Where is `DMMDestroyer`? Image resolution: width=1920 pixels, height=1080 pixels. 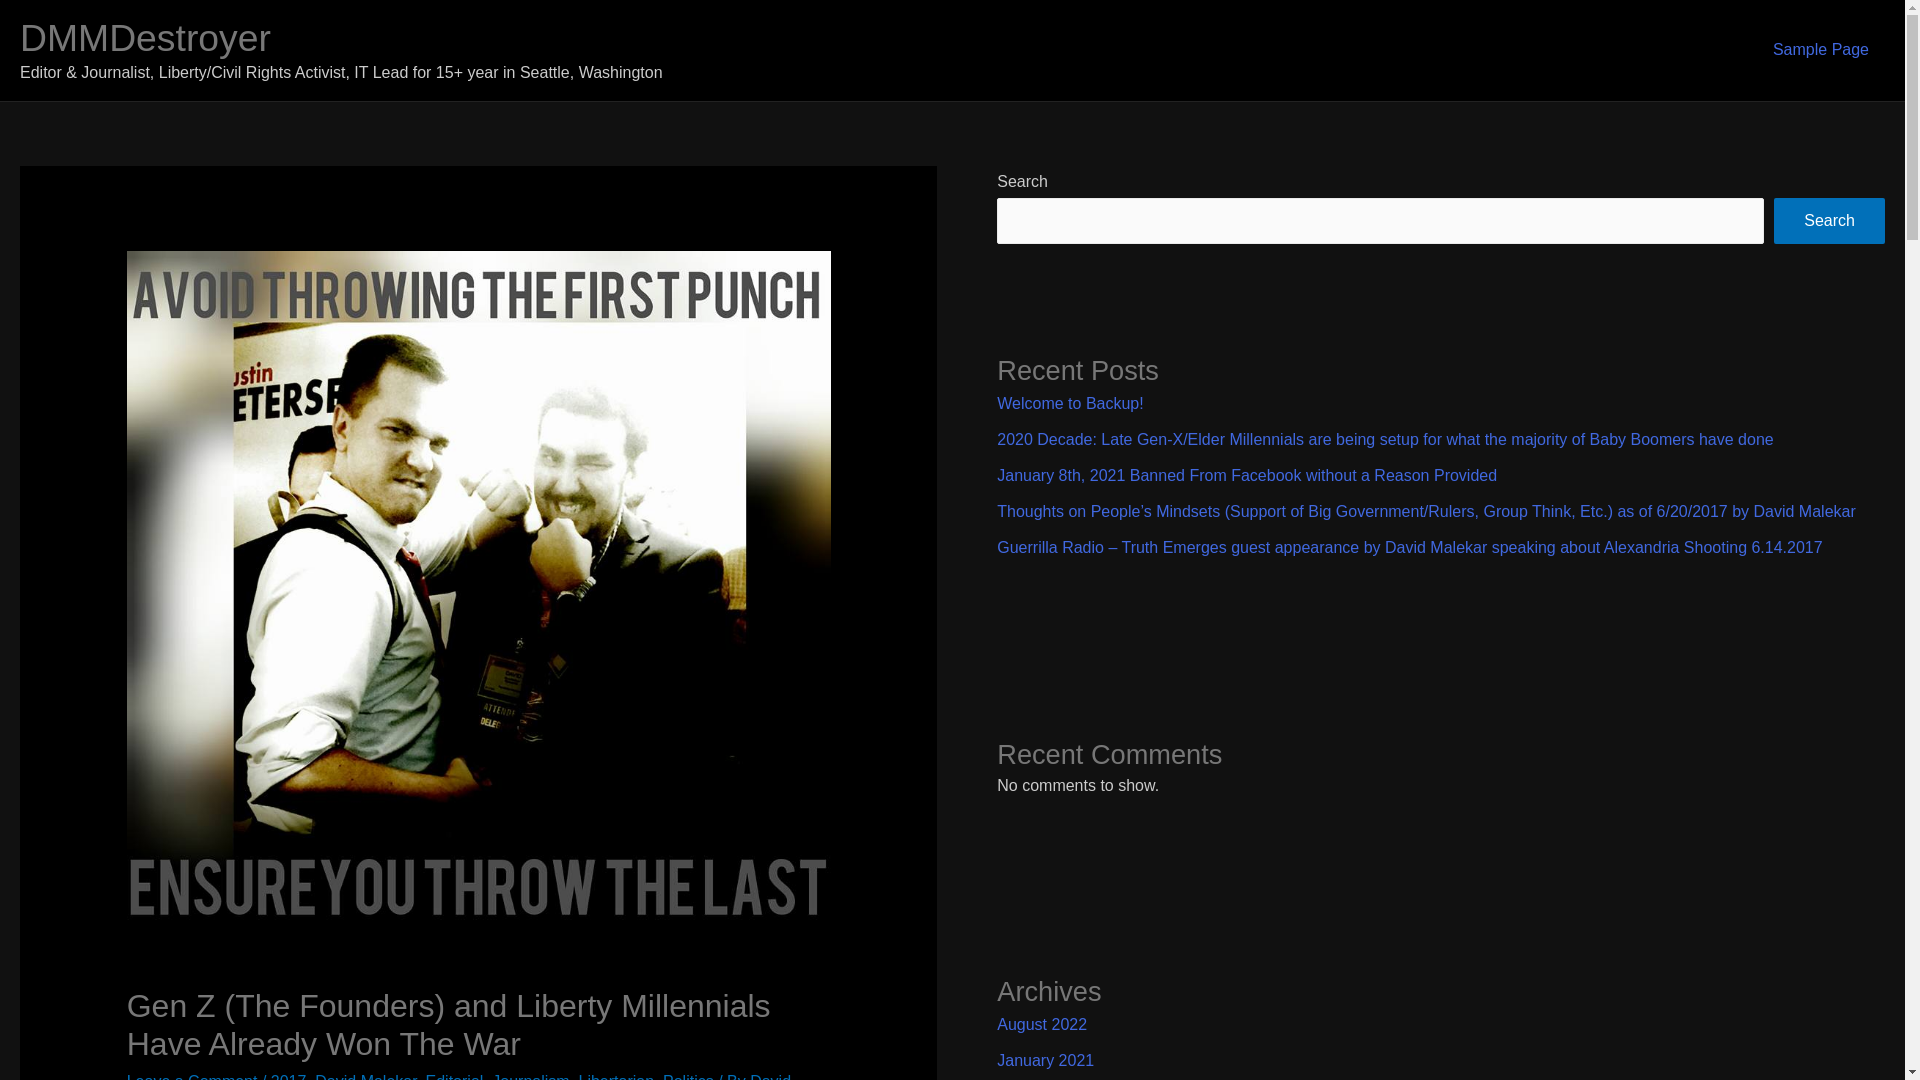
DMMDestroyer is located at coordinates (144, 38).